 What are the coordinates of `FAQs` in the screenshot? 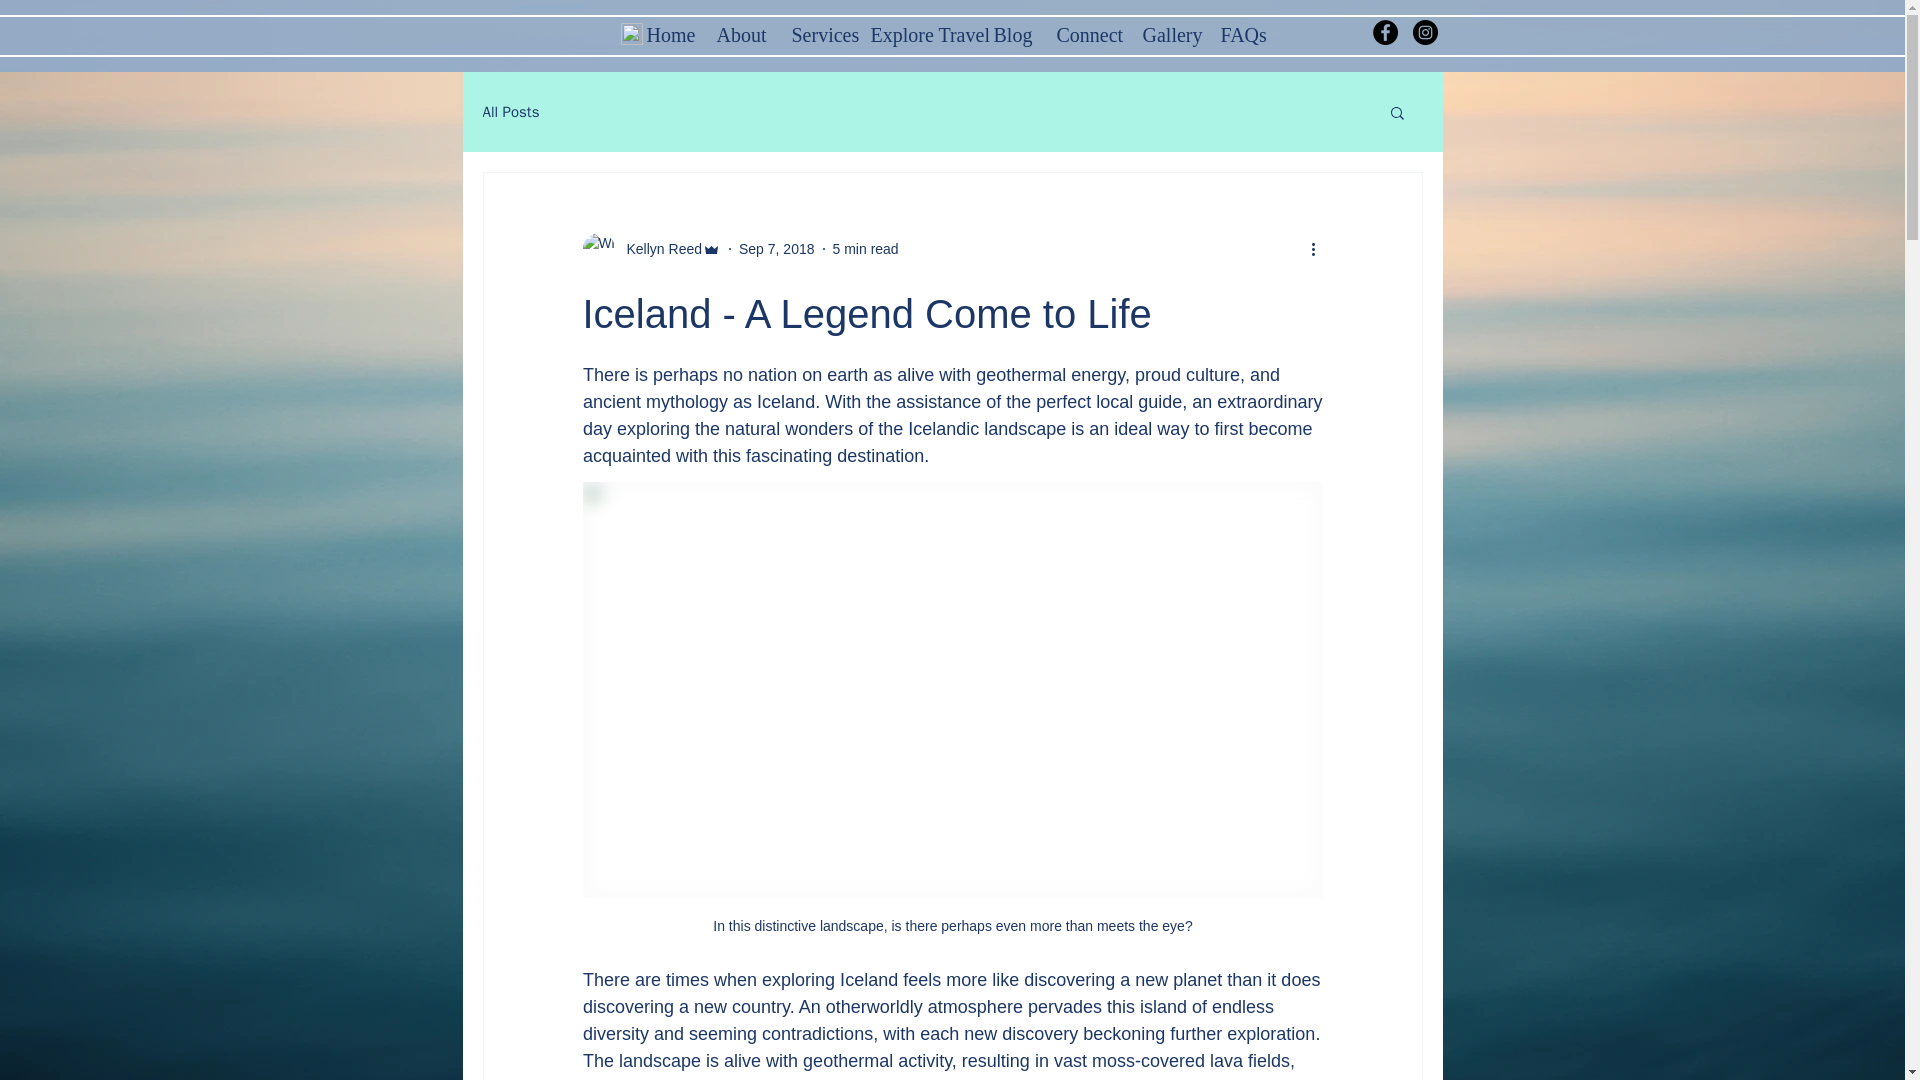 It's located at (1240, 32).